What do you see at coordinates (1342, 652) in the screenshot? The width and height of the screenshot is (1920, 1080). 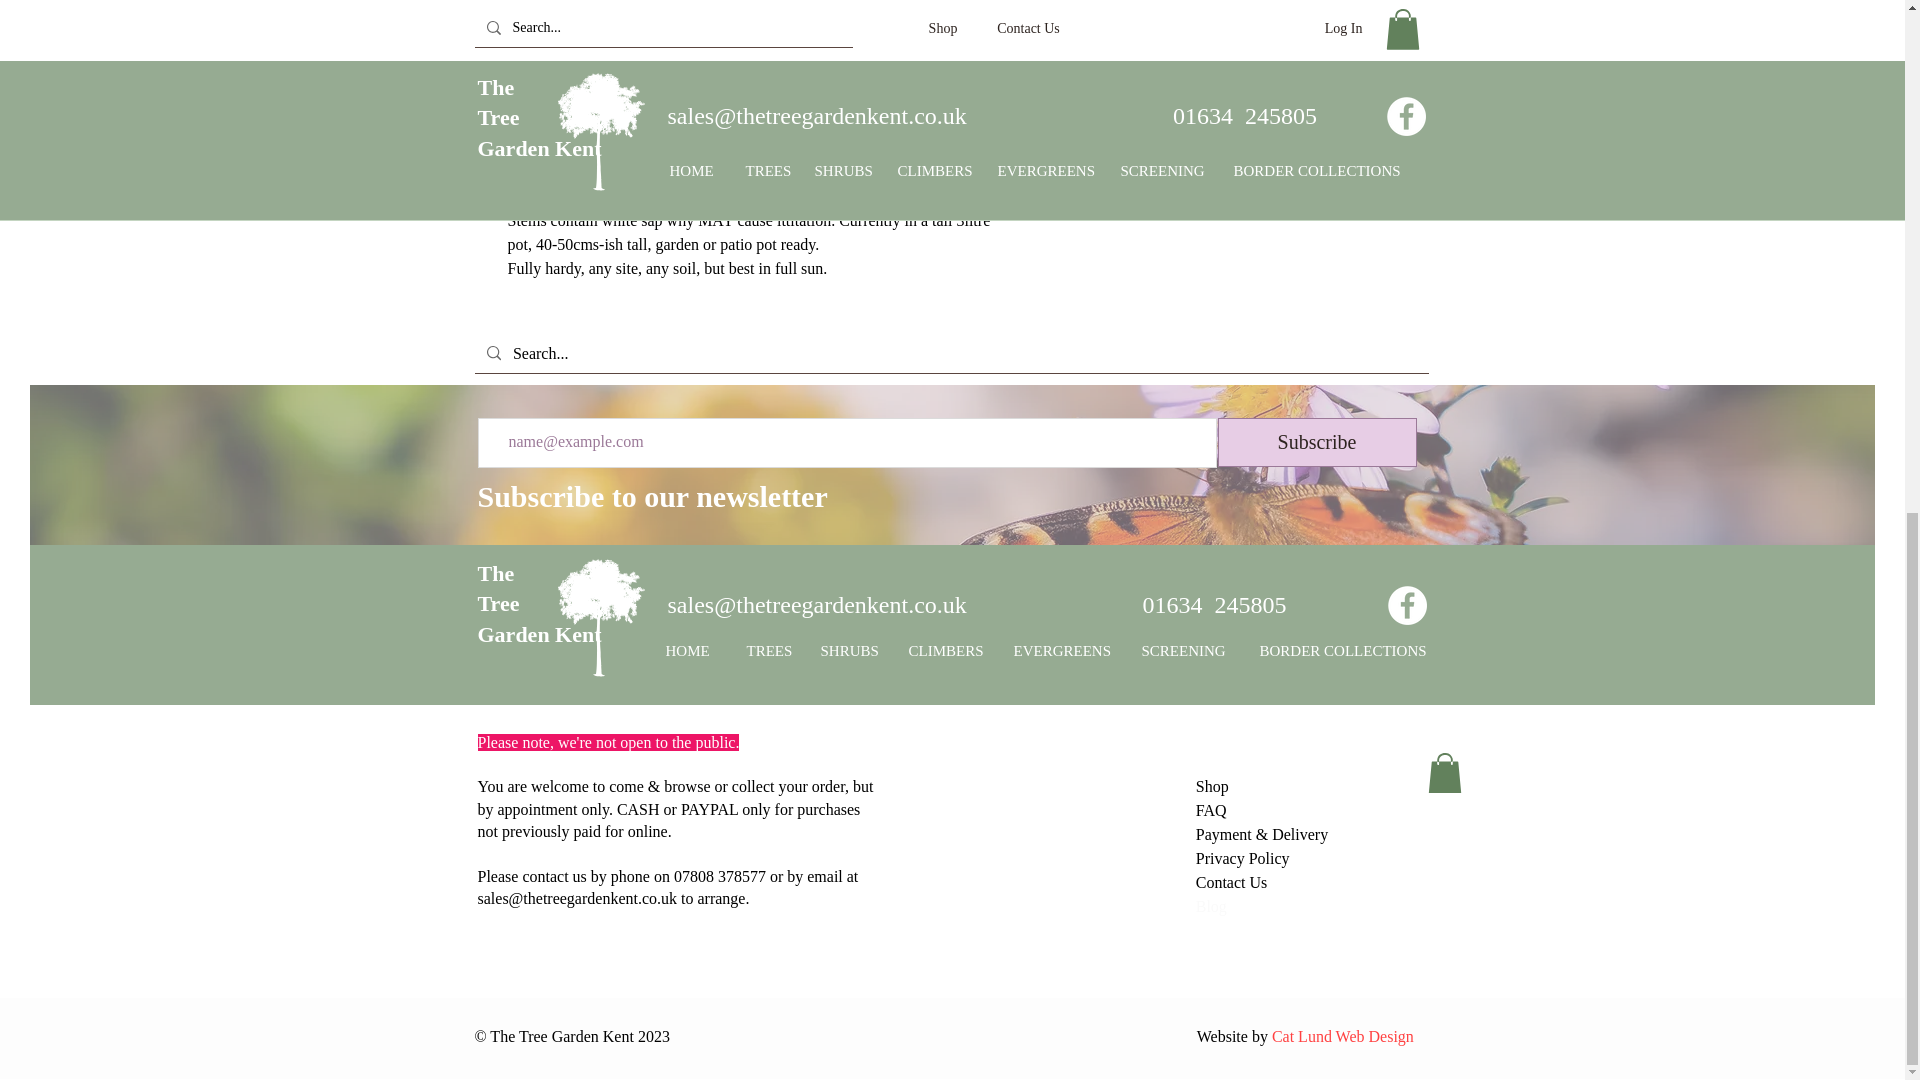 I see `BORDER COLLECTIONS` at bounding box center [1342, 652].